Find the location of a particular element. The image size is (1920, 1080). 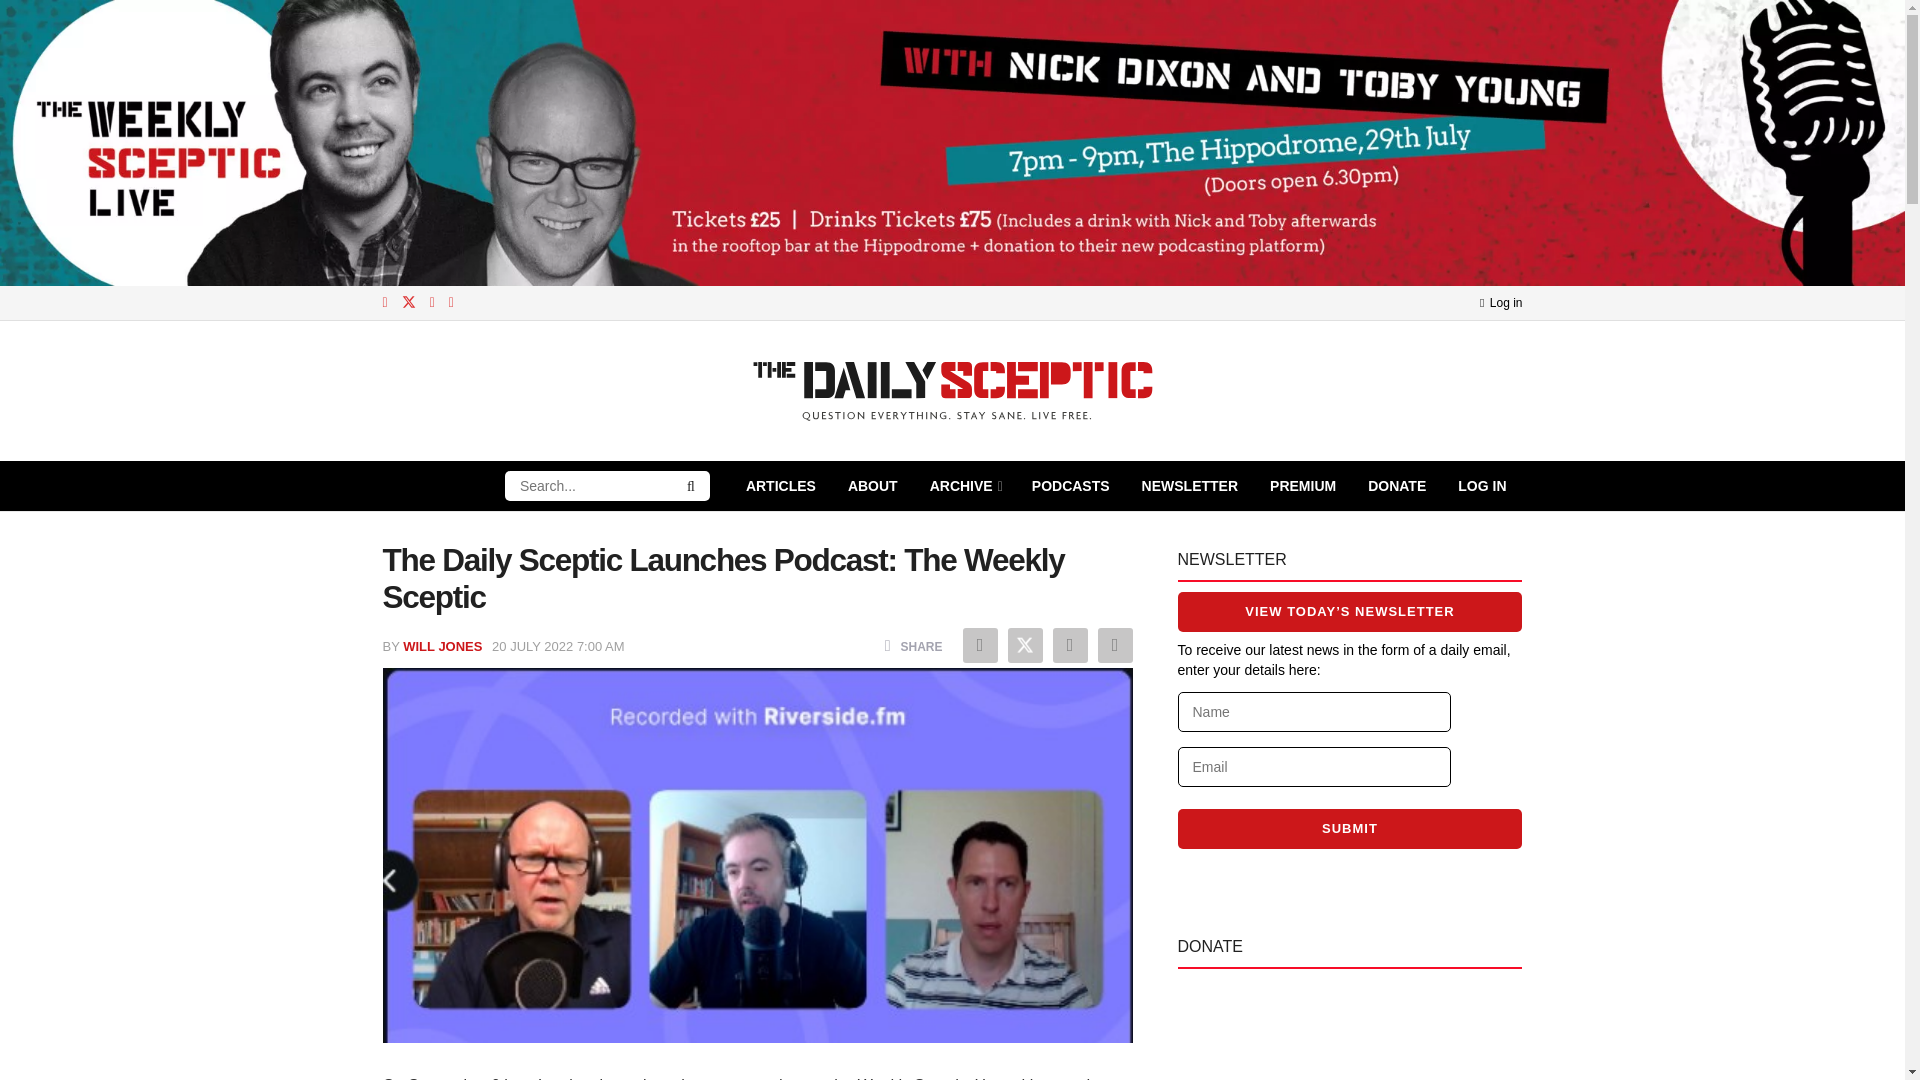

PODCASTS is located at coordinates (1070, 486).